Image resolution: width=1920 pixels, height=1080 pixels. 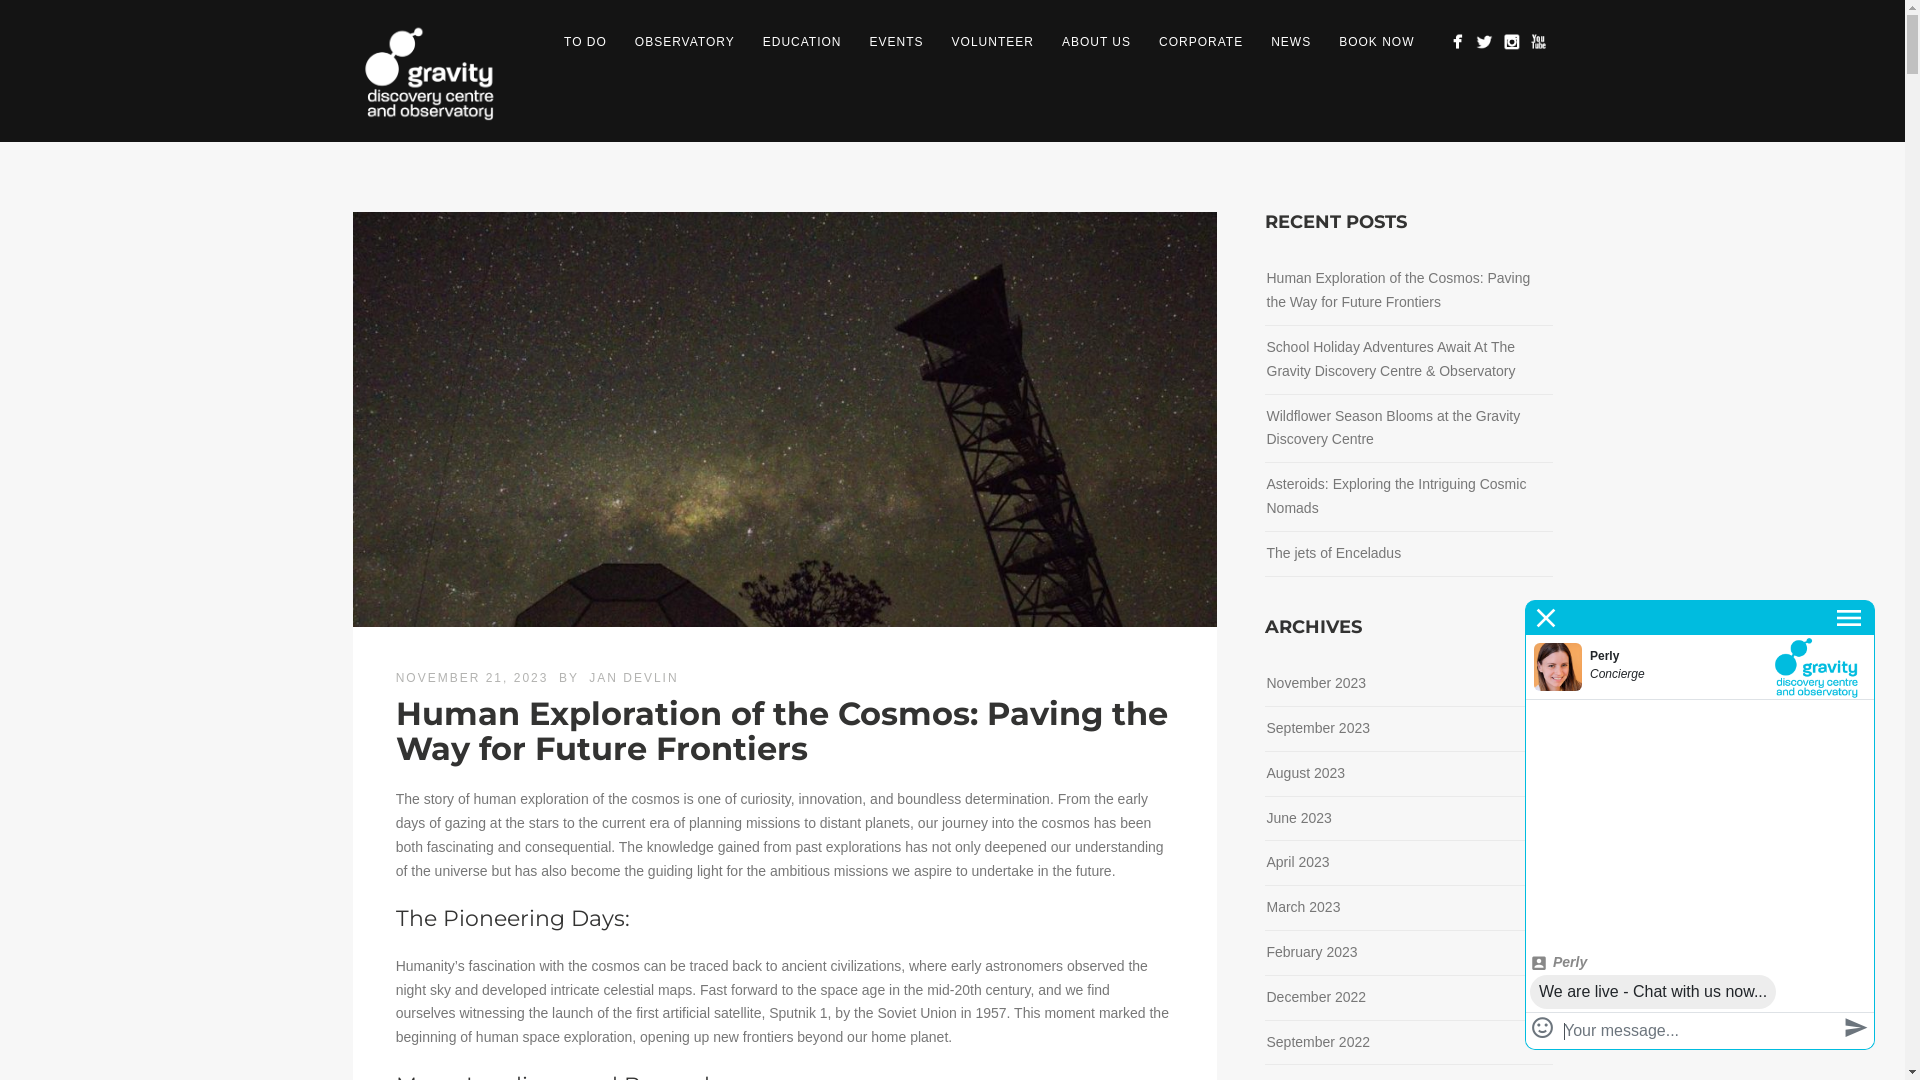 What do you see at coordinates (1298, 818) in the screenshot?
I see `June 2023` at bounding box center [1298, 818].